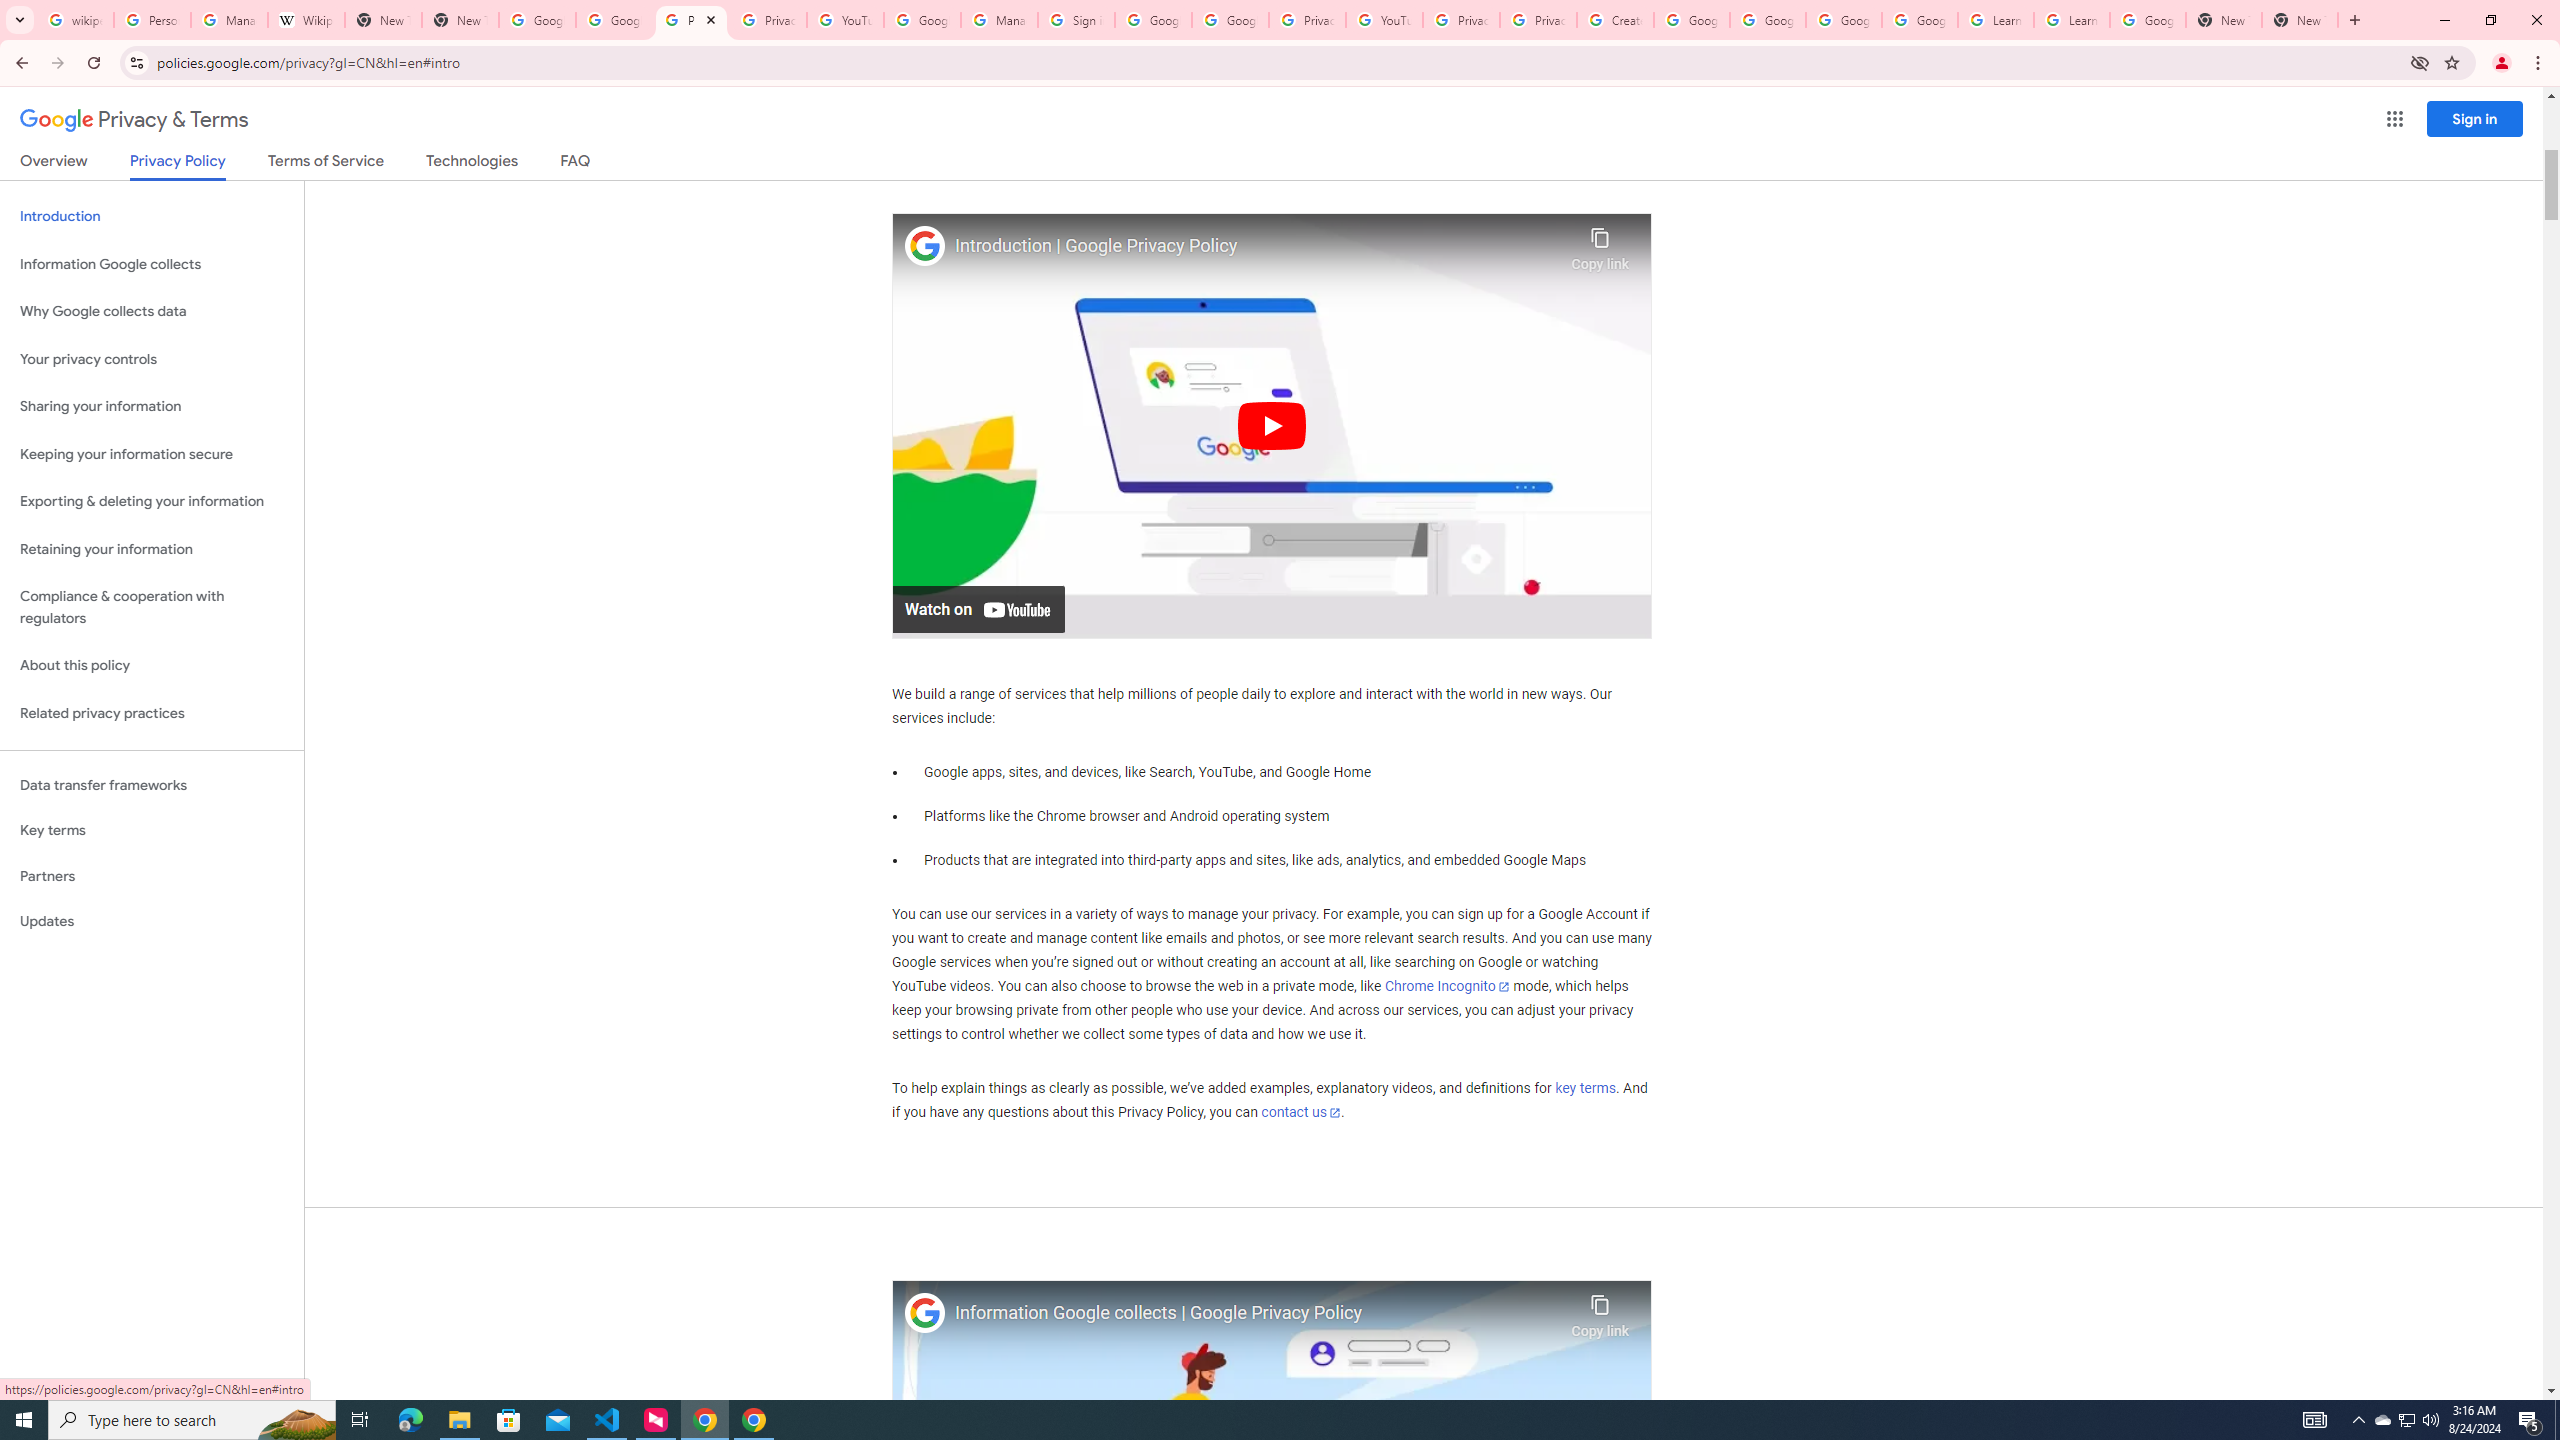 This screenshot has width=2560, height=1440. I want to click on Create your Google Account, so click(1615, 20).